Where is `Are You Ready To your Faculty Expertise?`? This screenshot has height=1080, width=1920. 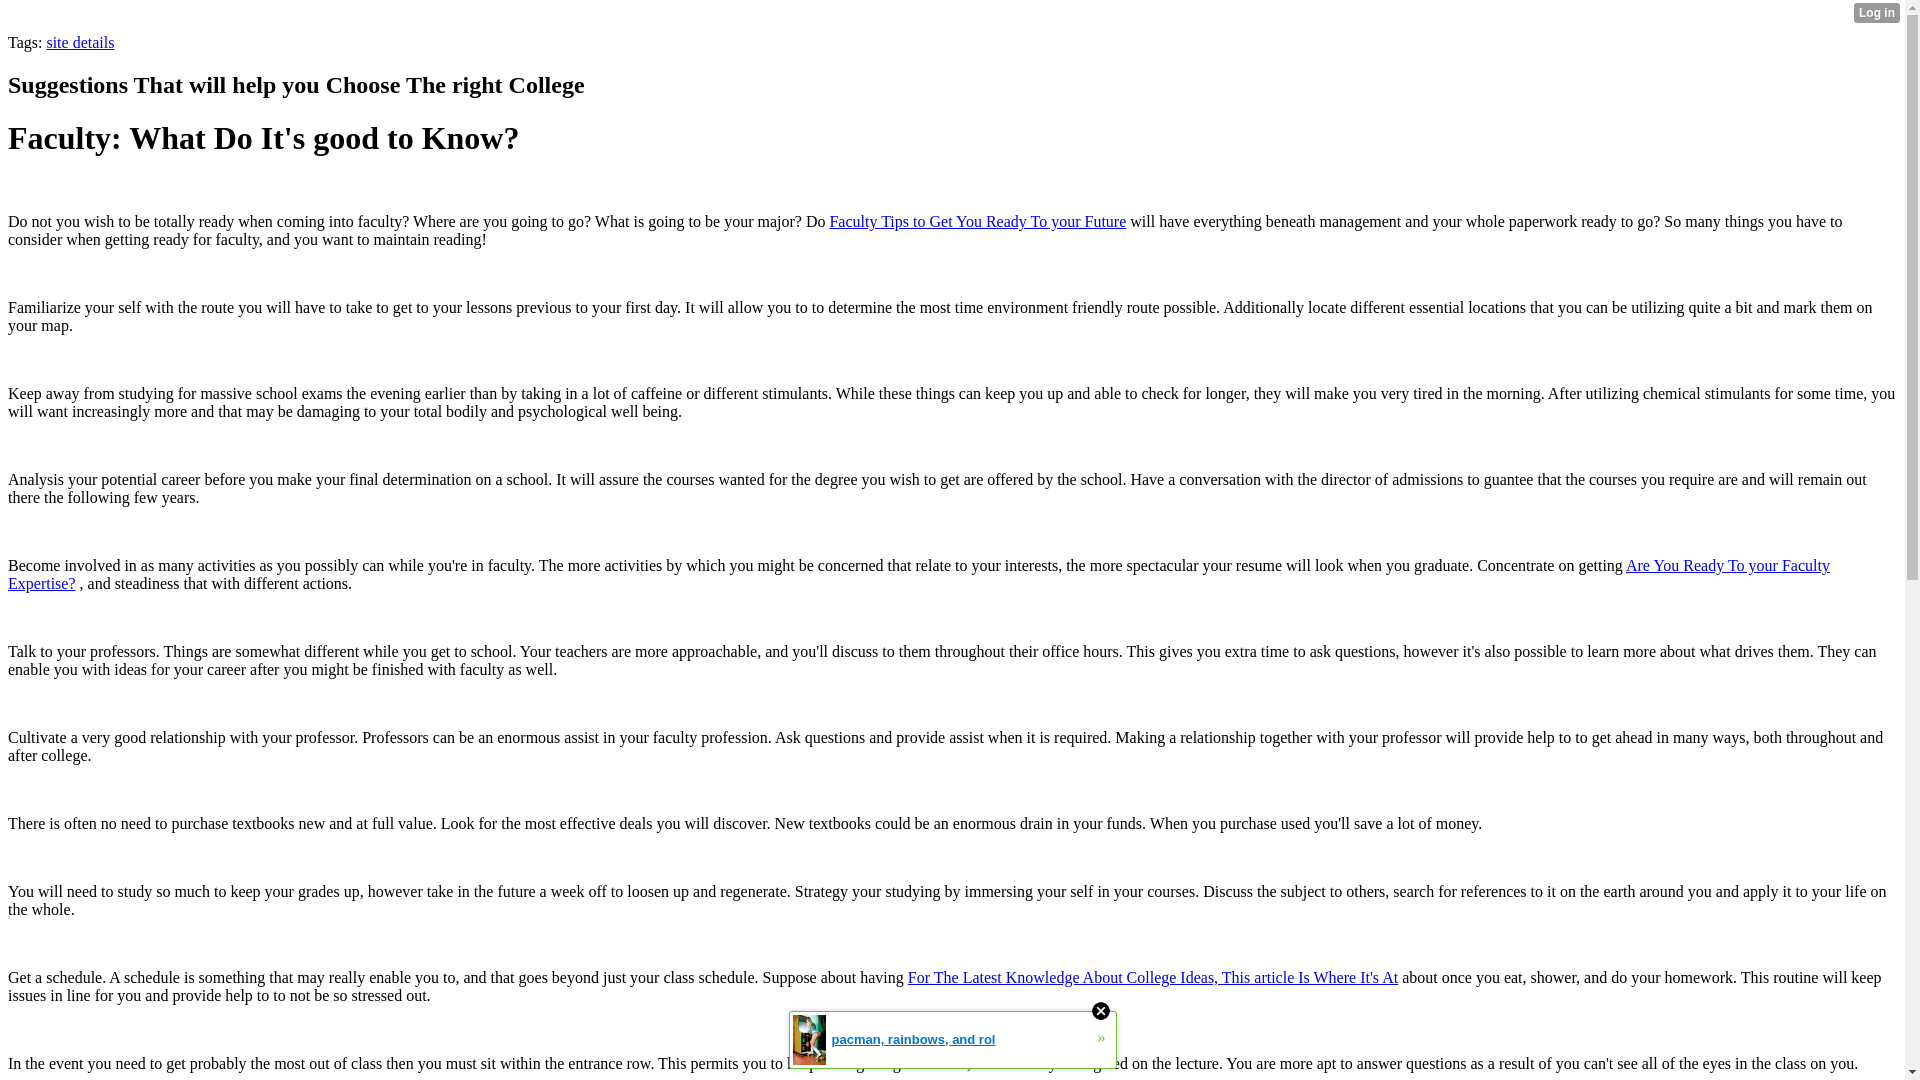
Are You Ready To your Faculty Expertise? is located at coordinates (918, 574).